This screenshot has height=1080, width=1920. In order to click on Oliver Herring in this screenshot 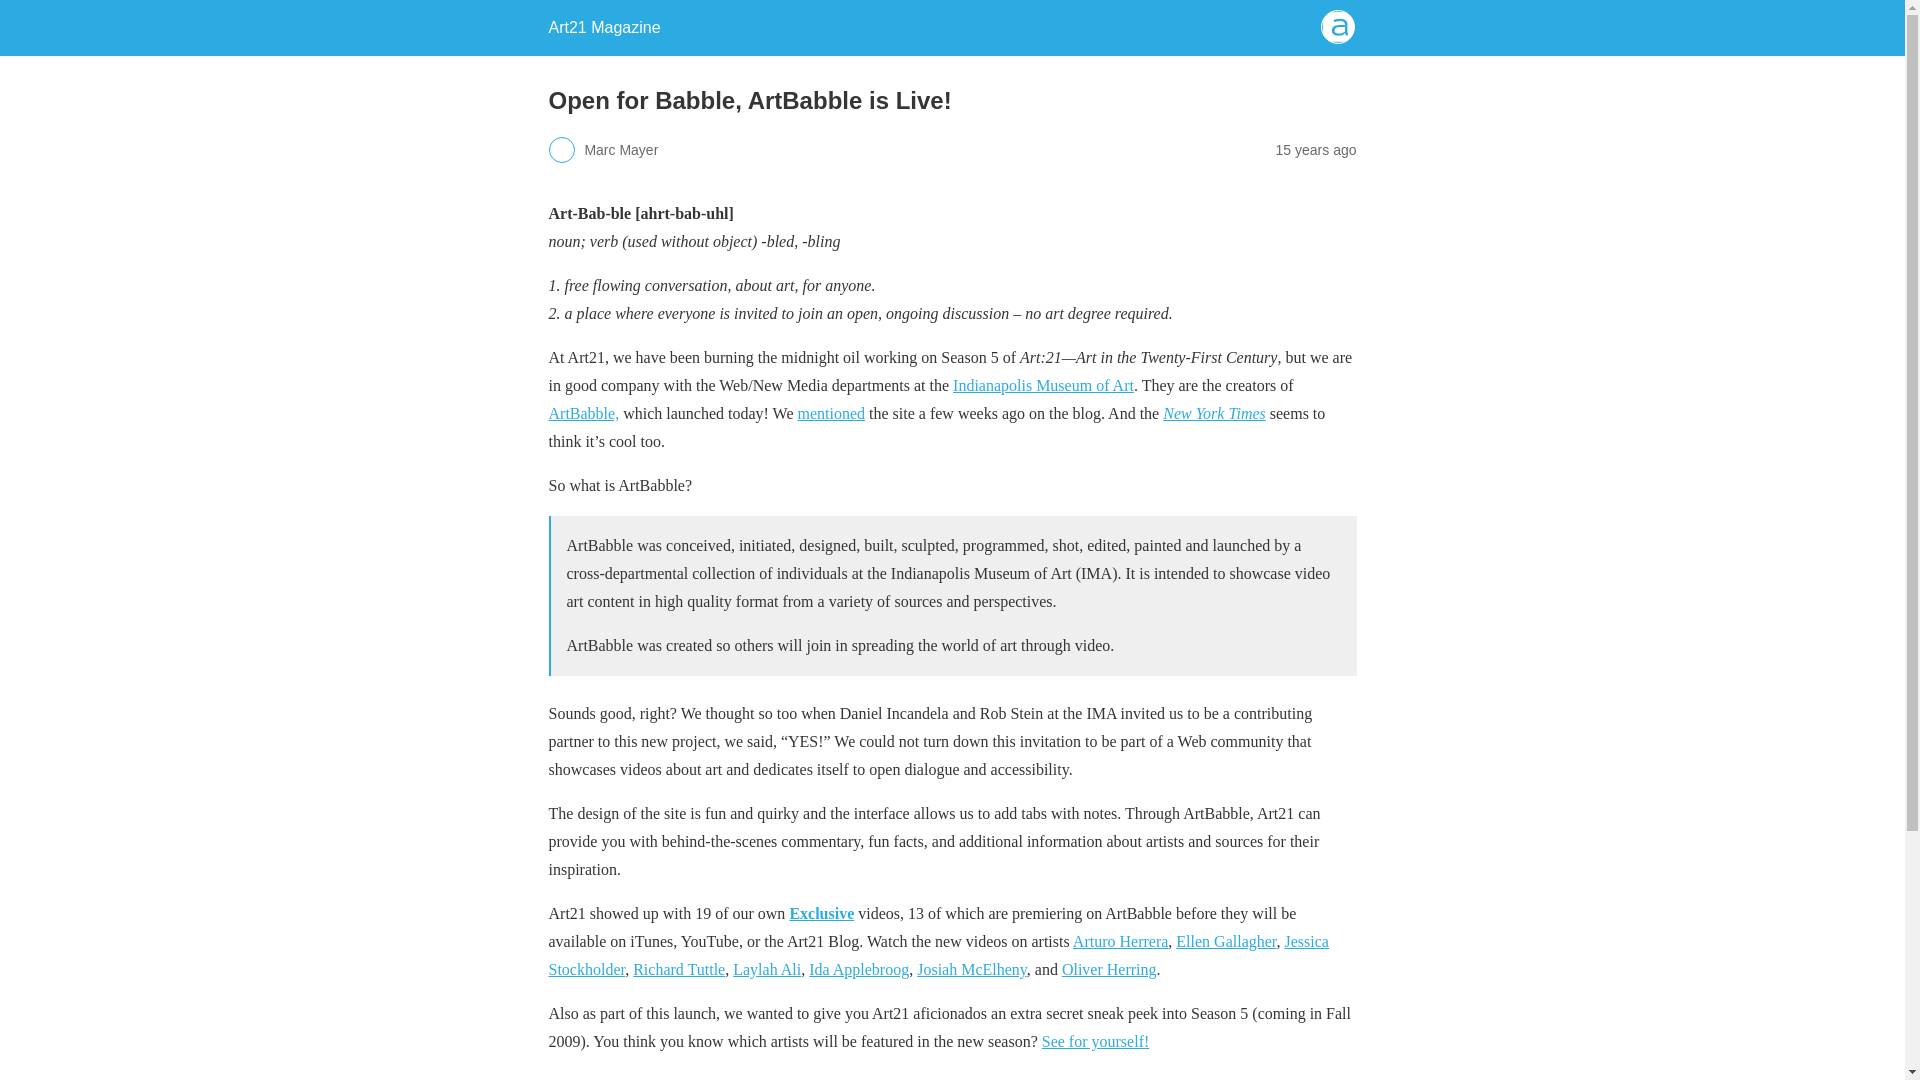, I will do `click(1109, 970)`.